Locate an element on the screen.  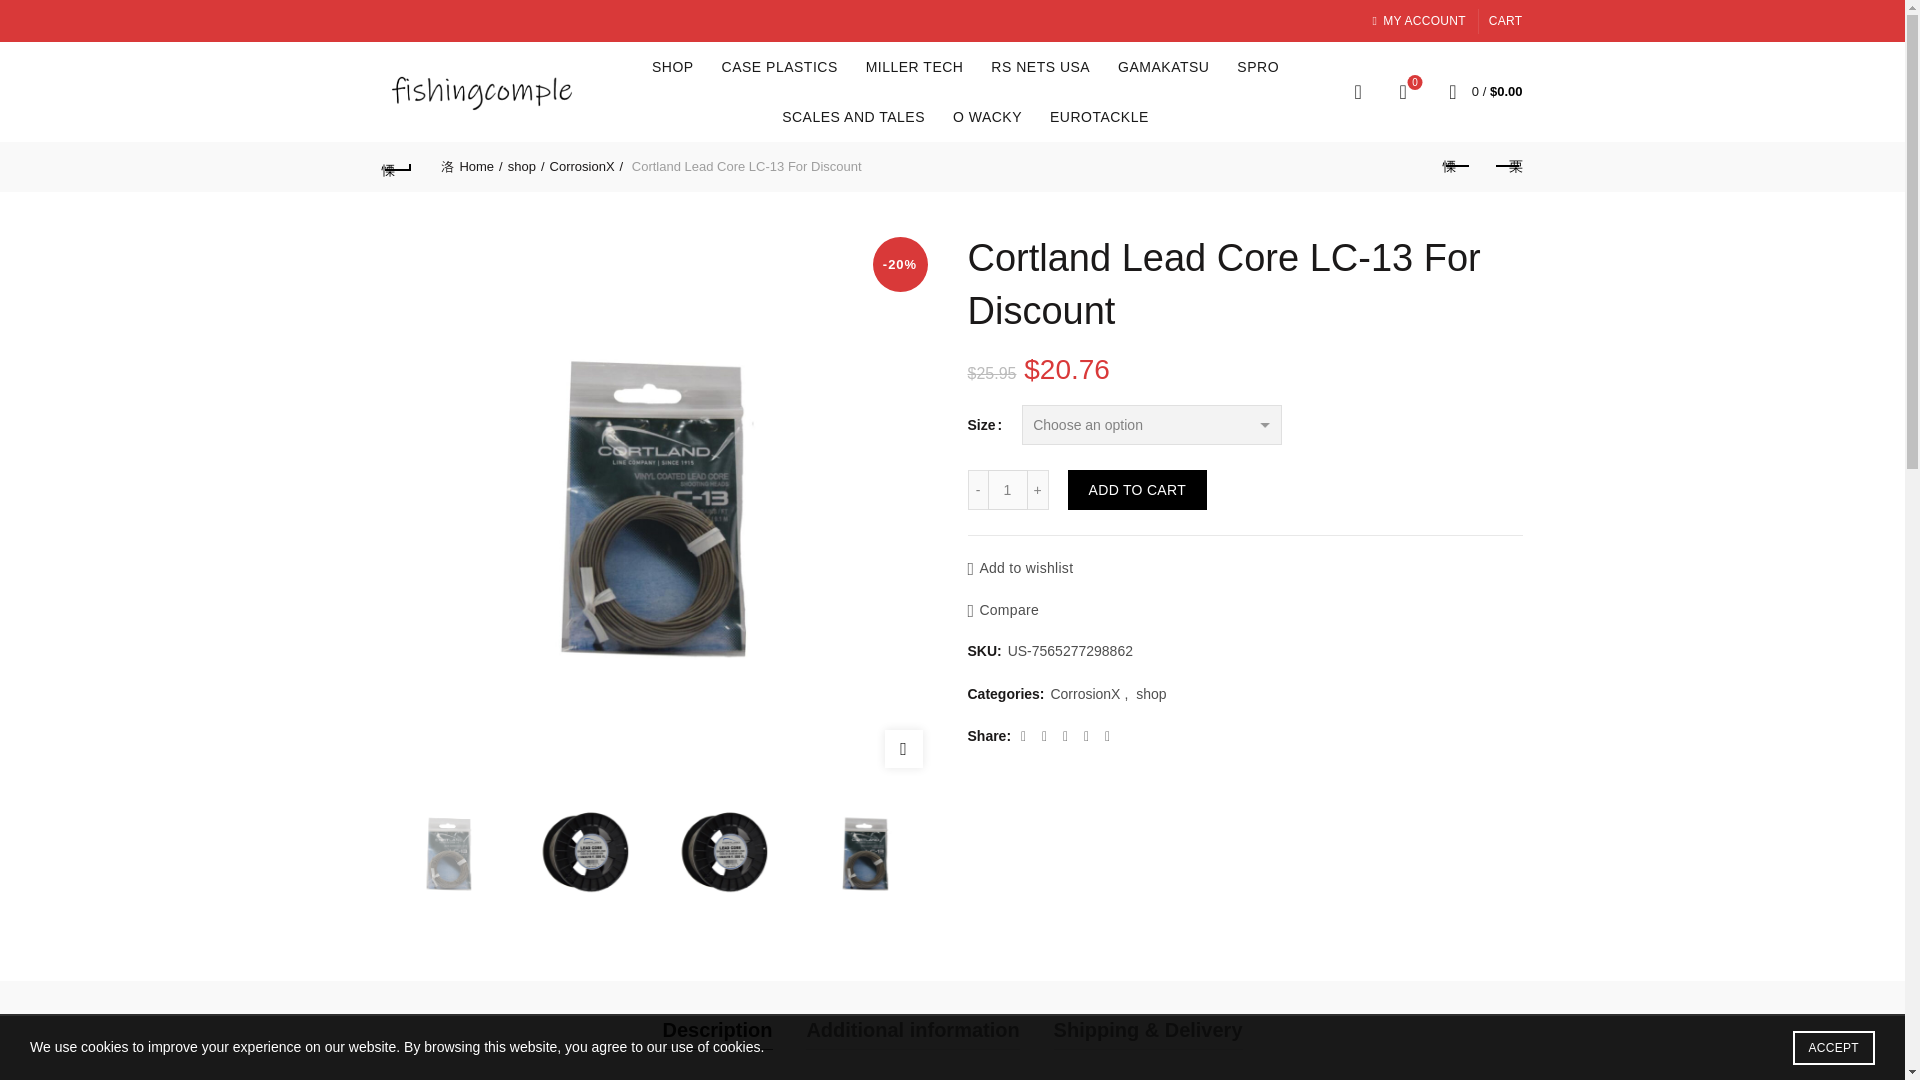
Home is located at coordinates (471, 166).